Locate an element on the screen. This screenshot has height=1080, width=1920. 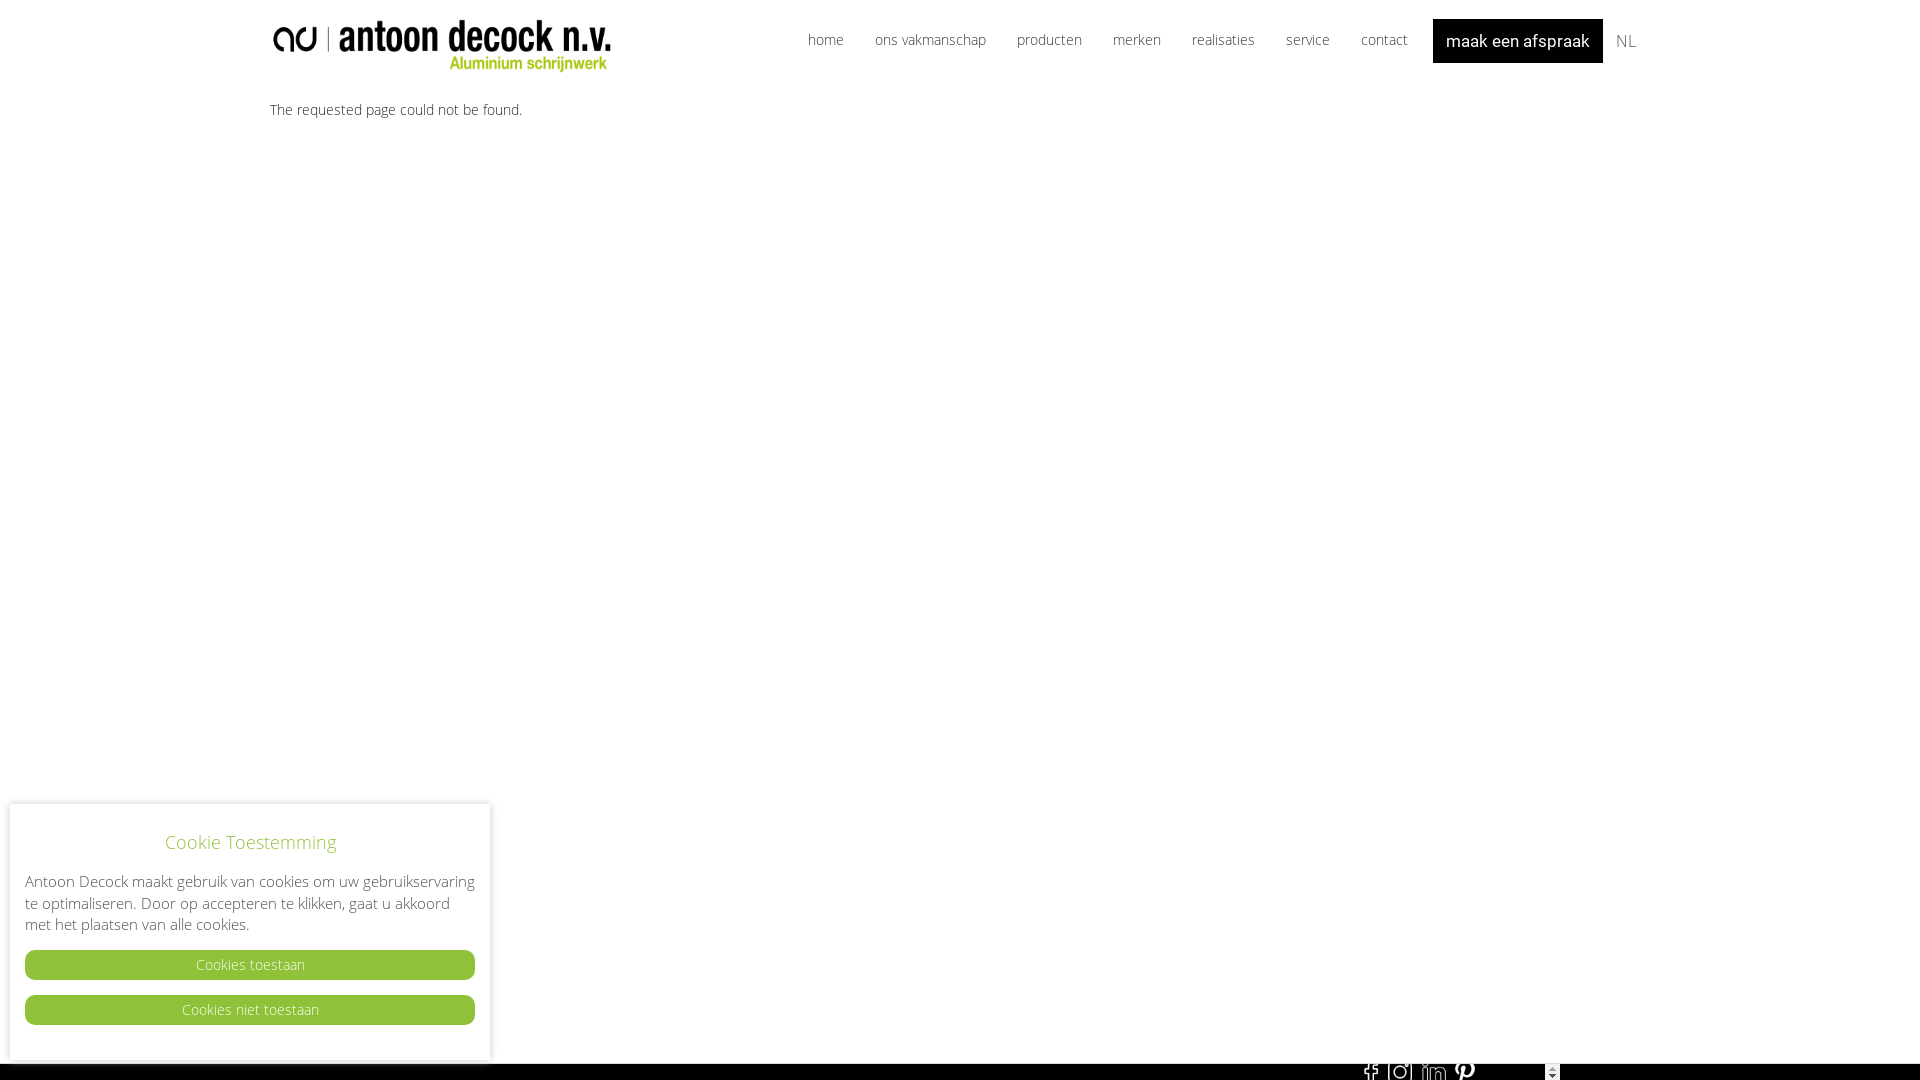
realisaties is located at coordinates (1224, 40).